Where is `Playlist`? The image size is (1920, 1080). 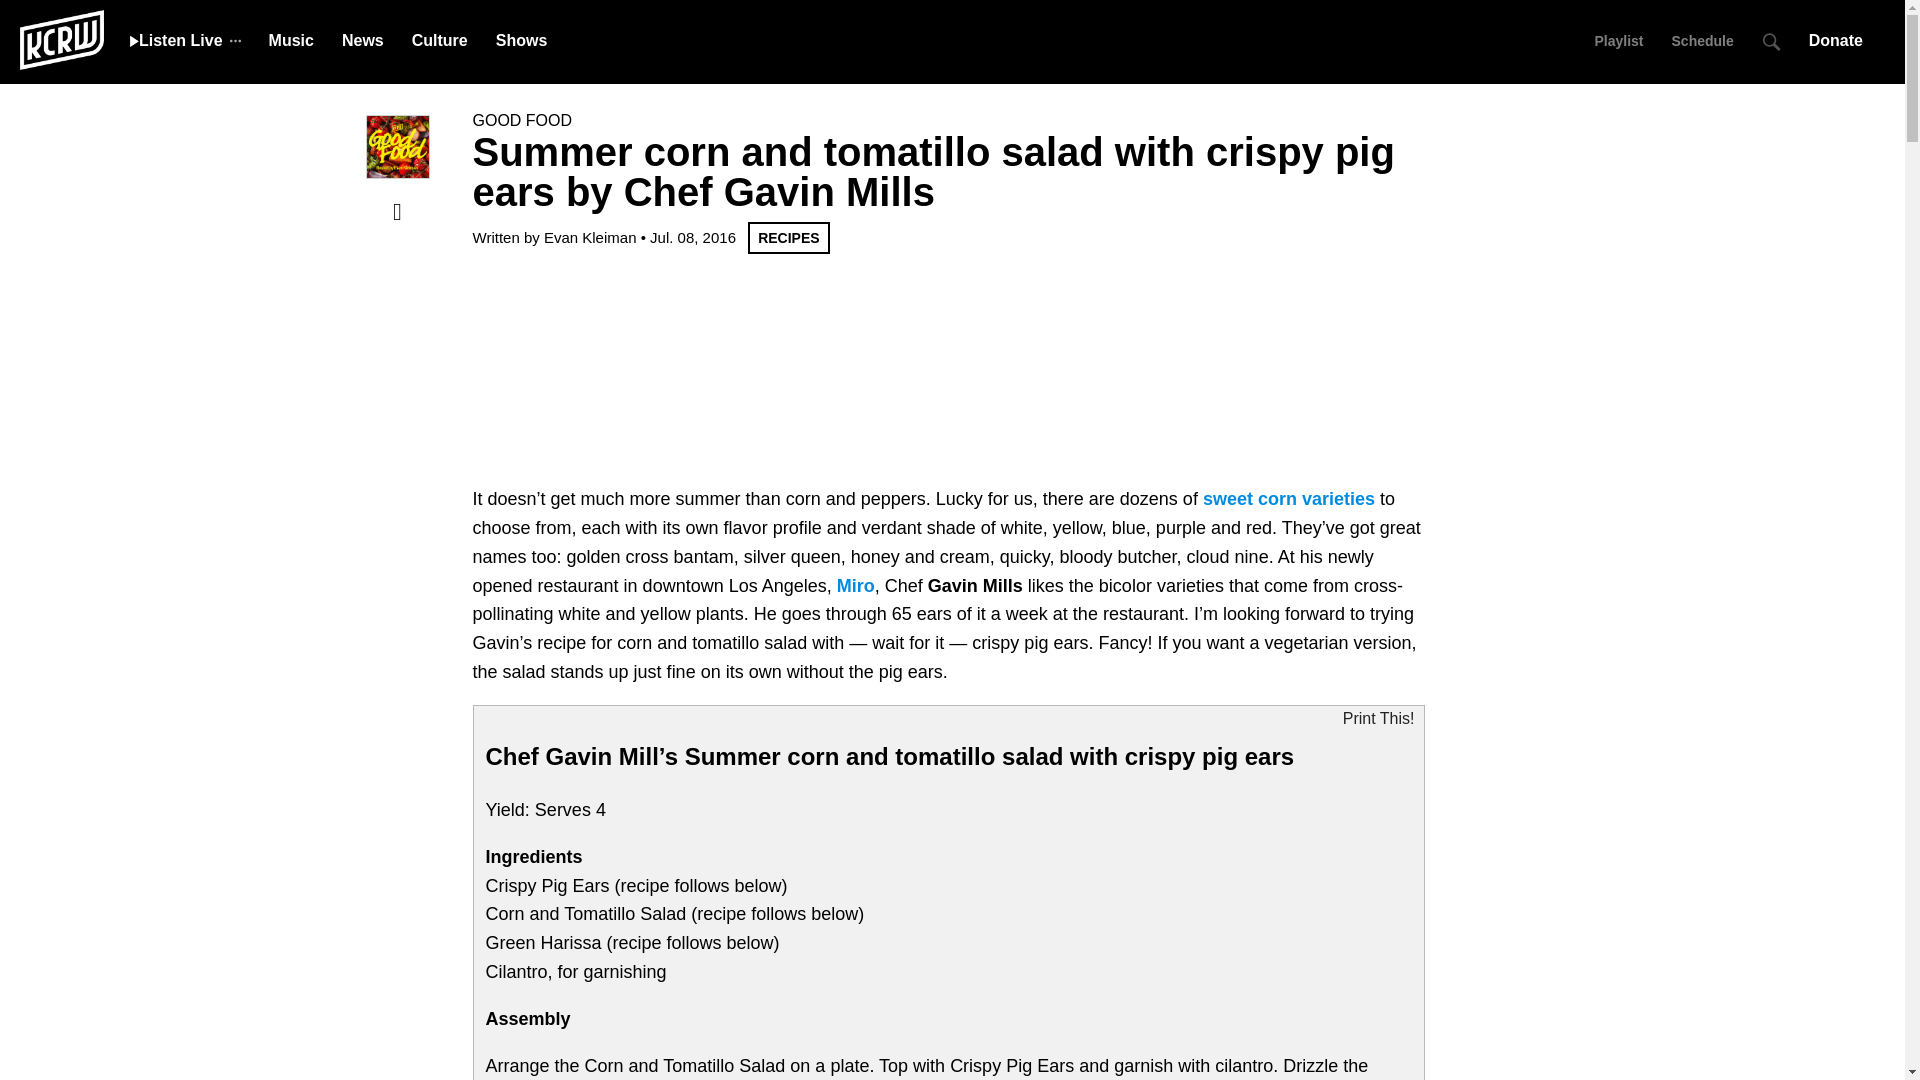 Playlist is located at coordinates (1618, 40).